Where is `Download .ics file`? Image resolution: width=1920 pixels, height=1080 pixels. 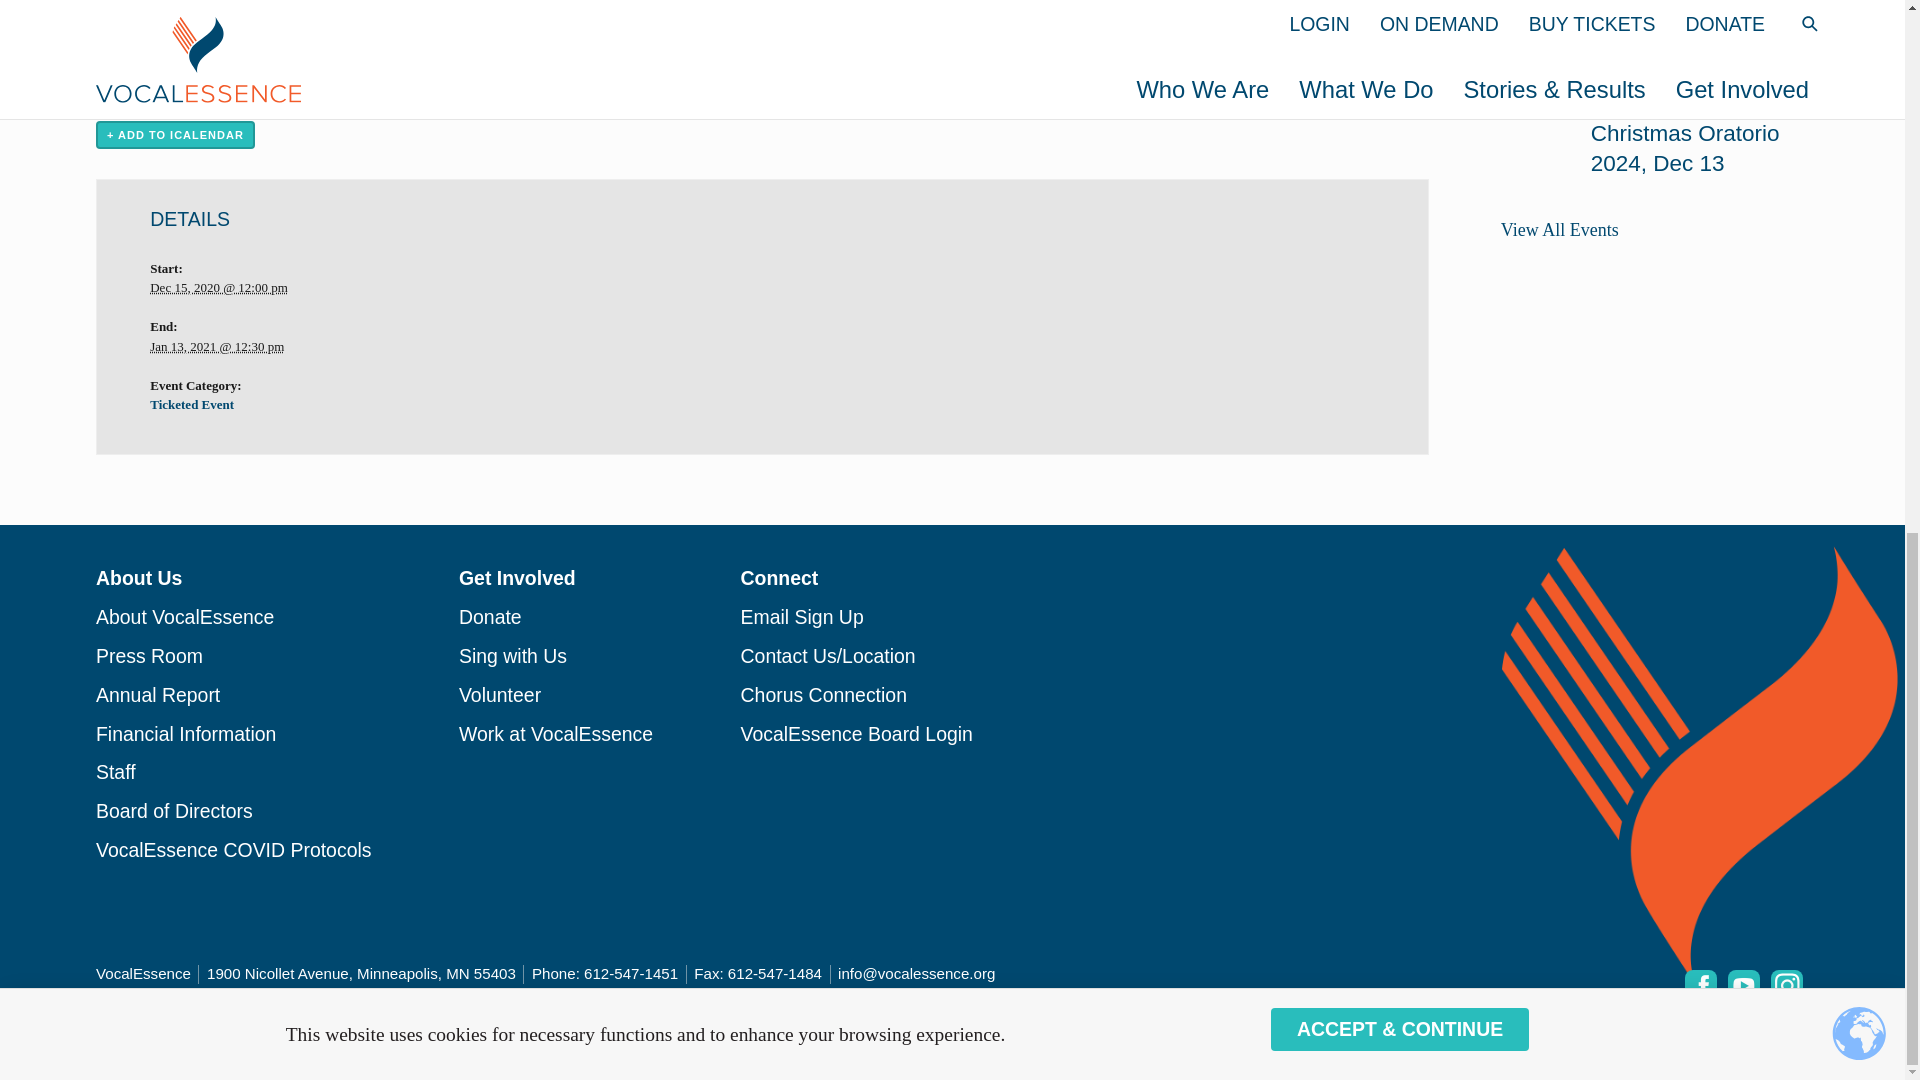 Download .ics file is located at coordinates (176, 134).